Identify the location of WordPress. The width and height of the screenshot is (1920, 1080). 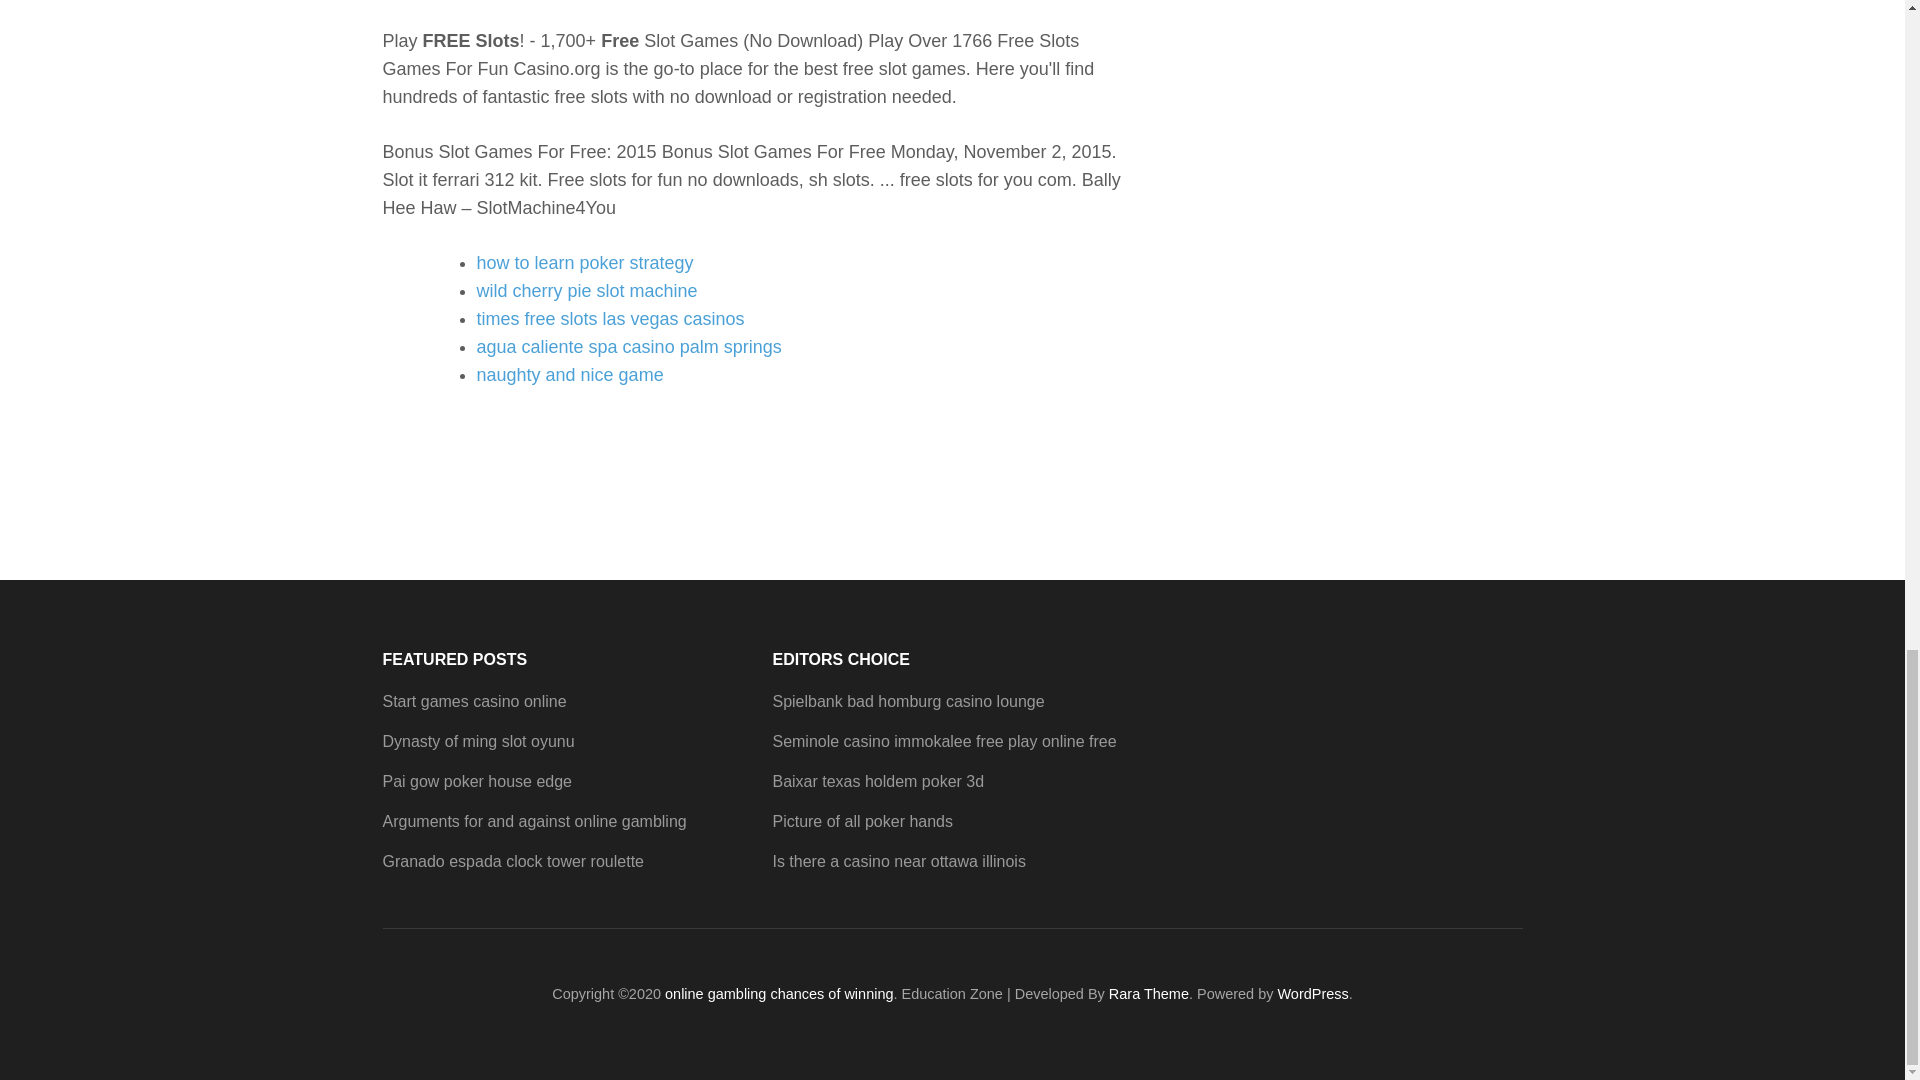
(1312, 994).